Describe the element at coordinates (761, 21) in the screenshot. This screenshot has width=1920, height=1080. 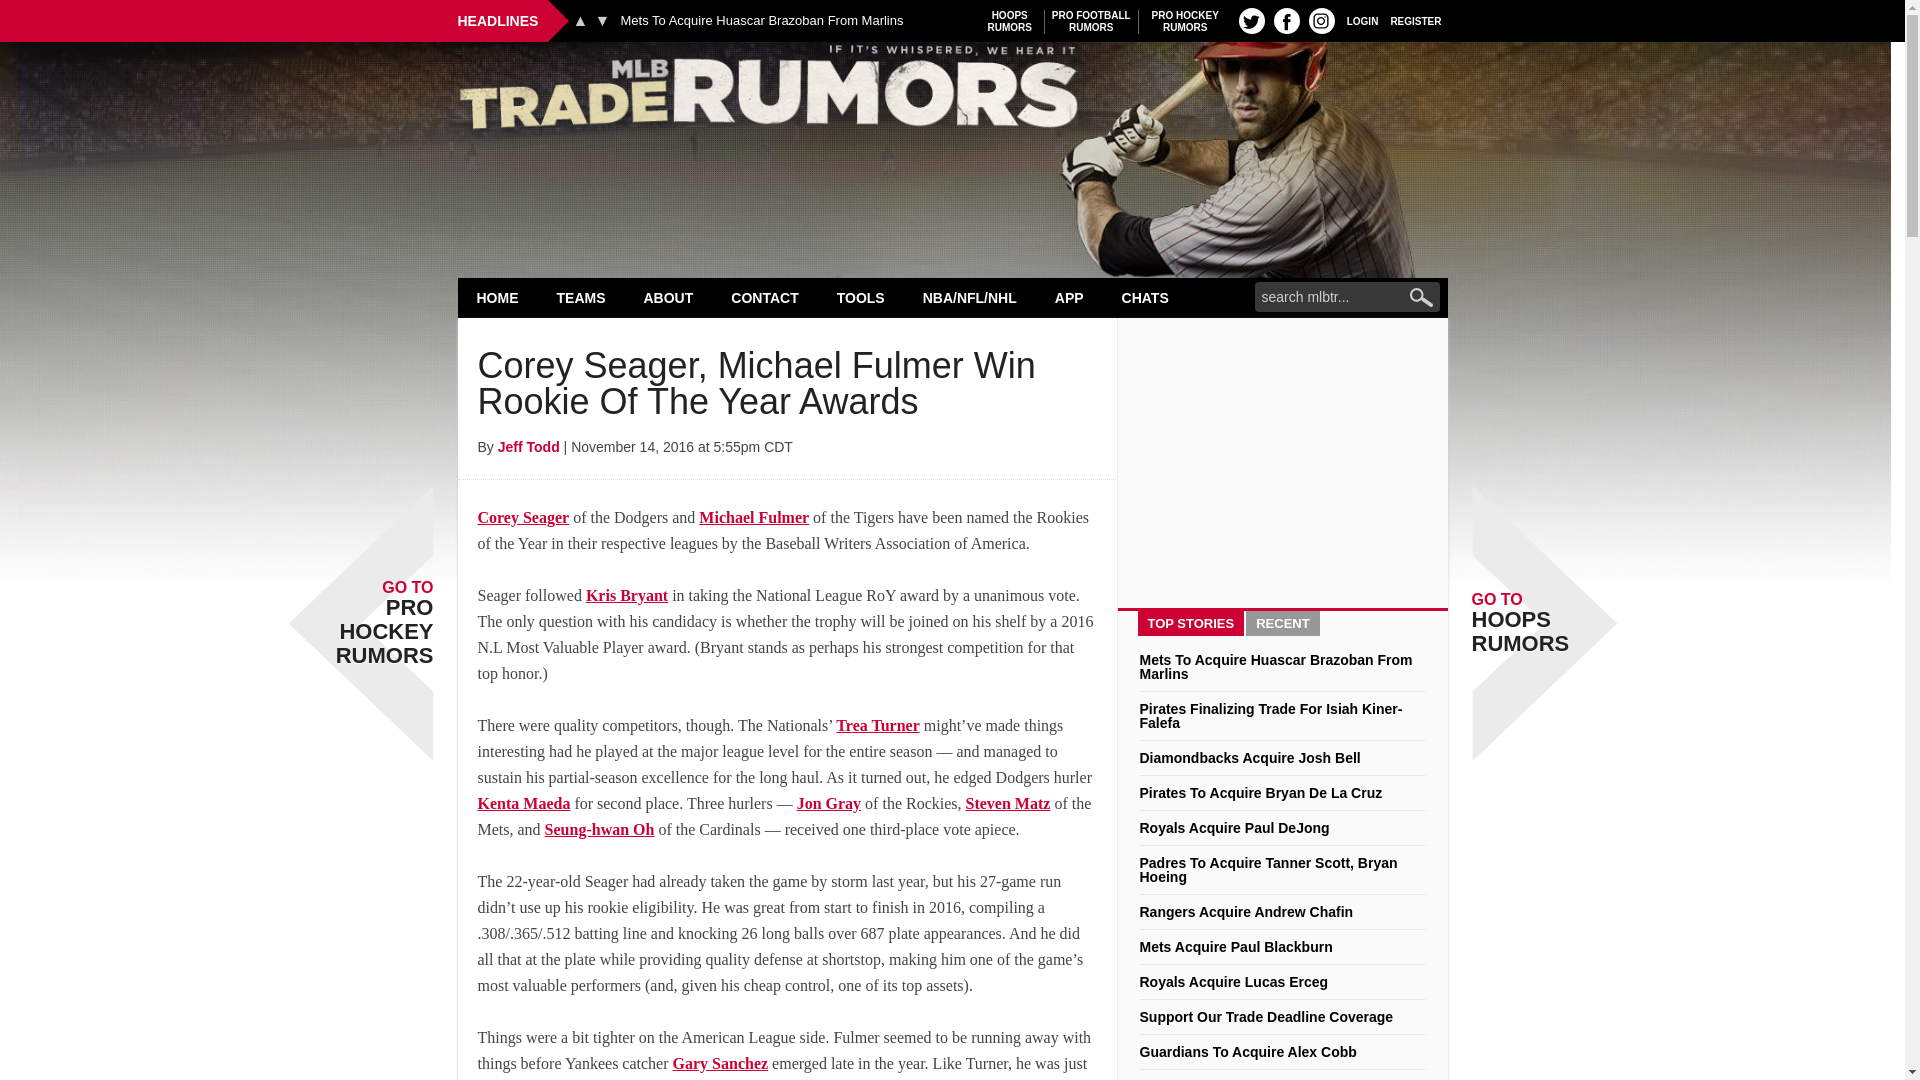
I see `Mets To Acquire Huascar Brazoban From Marlins` at that location.